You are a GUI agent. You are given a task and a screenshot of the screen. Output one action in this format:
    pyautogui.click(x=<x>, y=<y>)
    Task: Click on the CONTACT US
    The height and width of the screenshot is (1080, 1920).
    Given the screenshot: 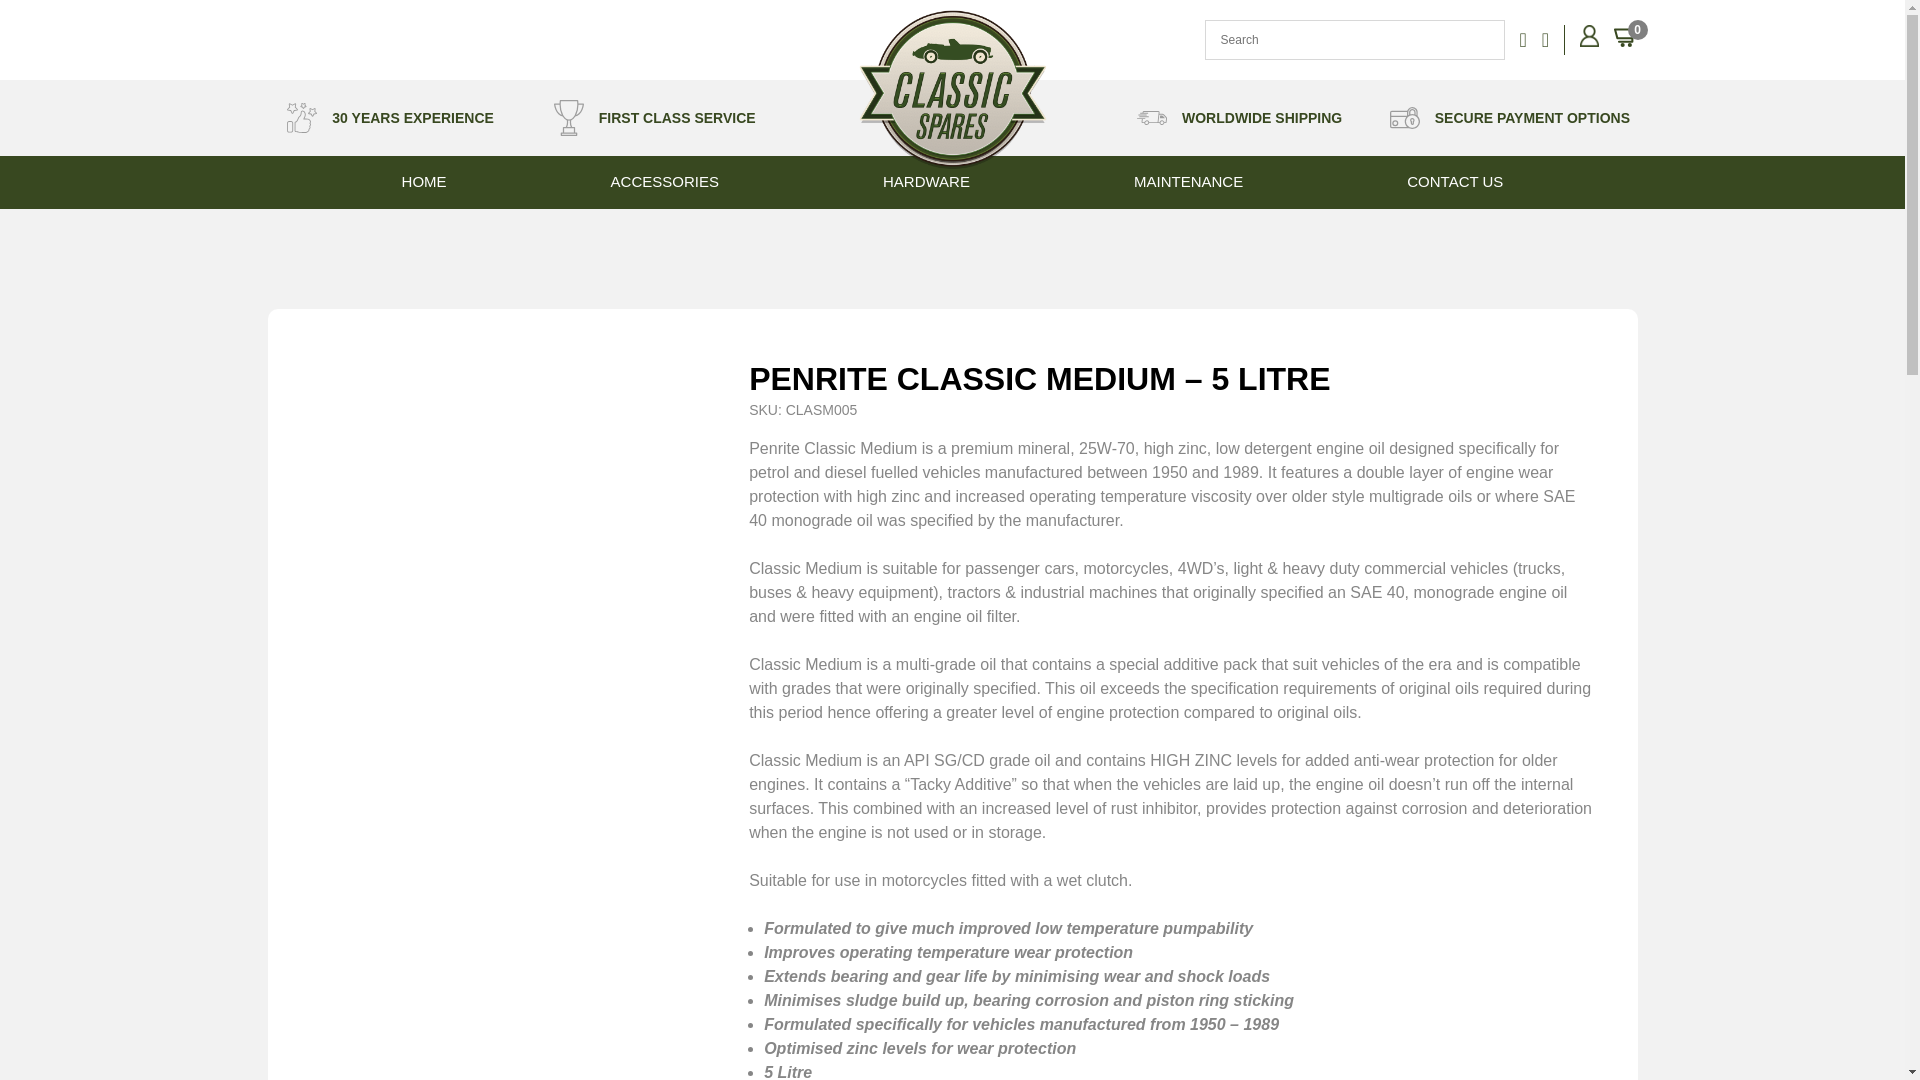 What is the action you would take?
    pyautogui.click(x=1455, y=182)
    